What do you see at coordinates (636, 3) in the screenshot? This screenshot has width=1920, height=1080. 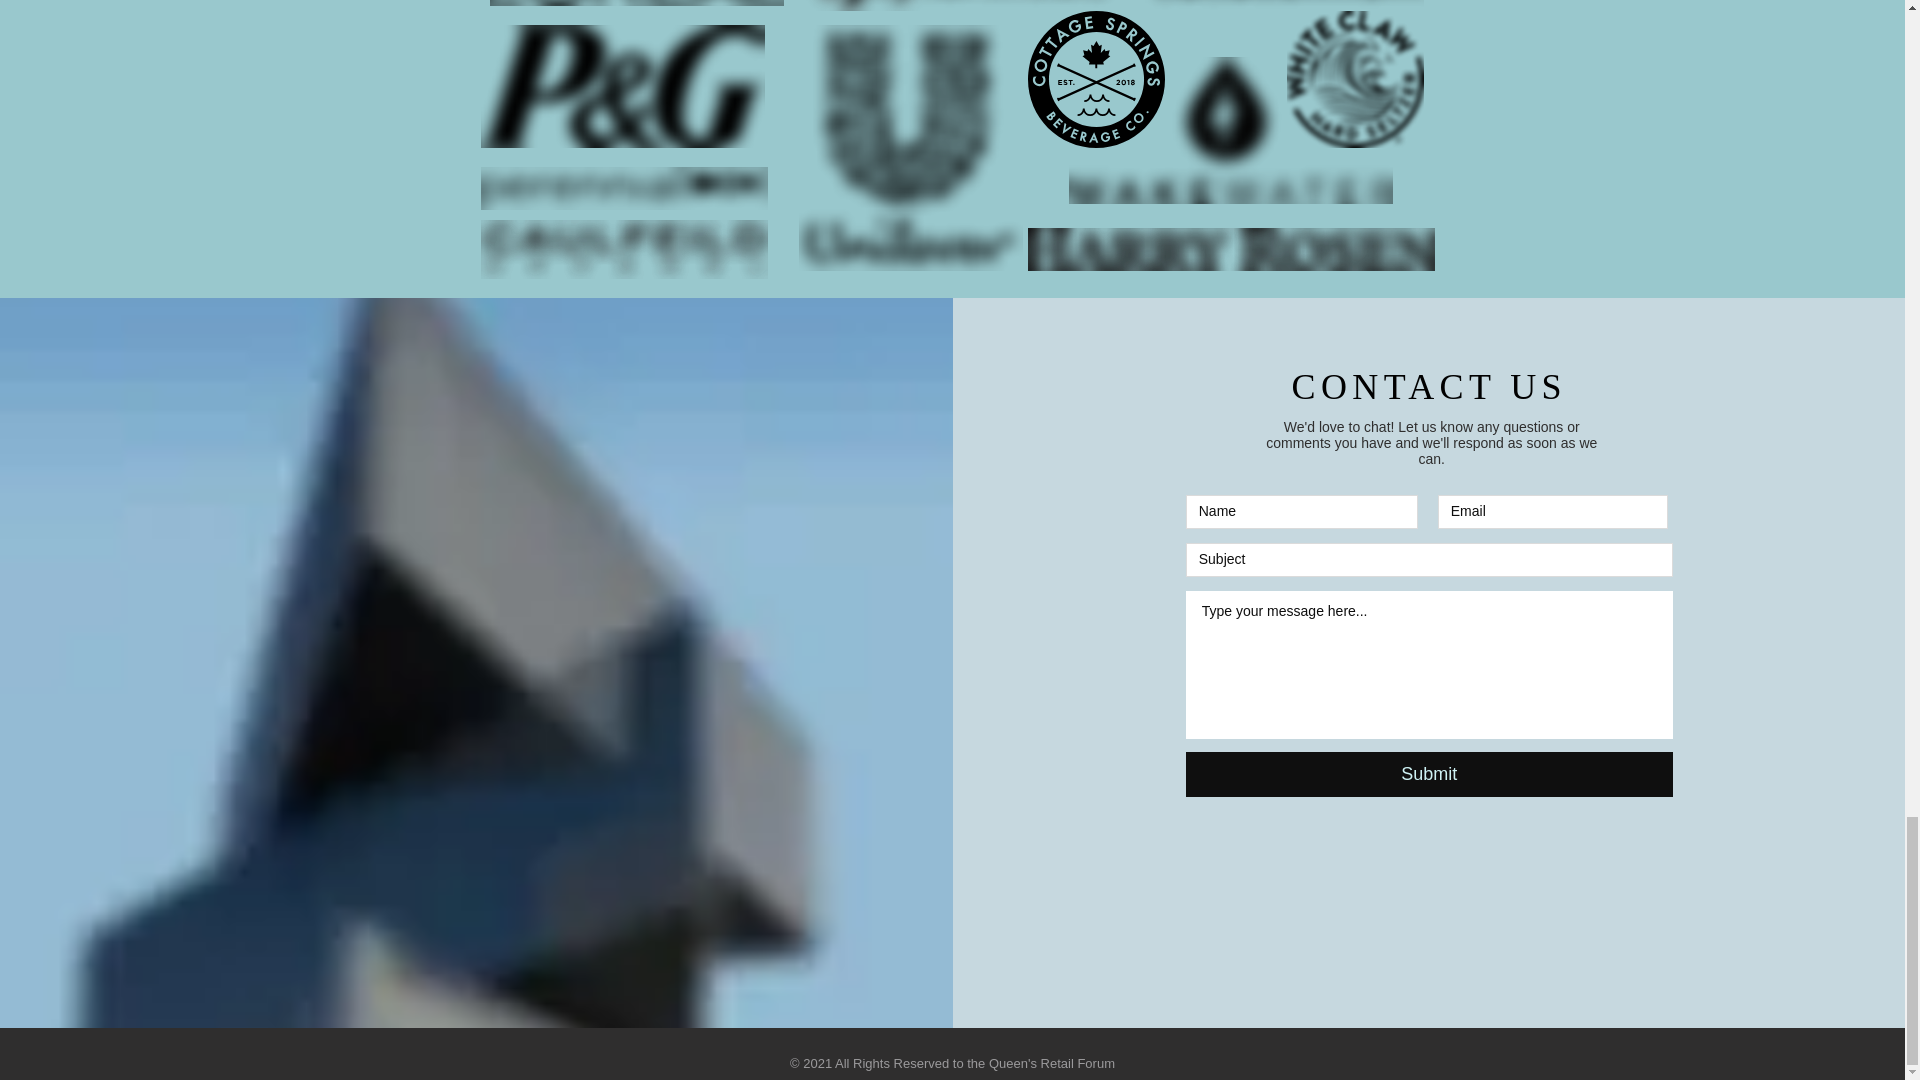 I see `image.png` at bounding box center [636, 3].